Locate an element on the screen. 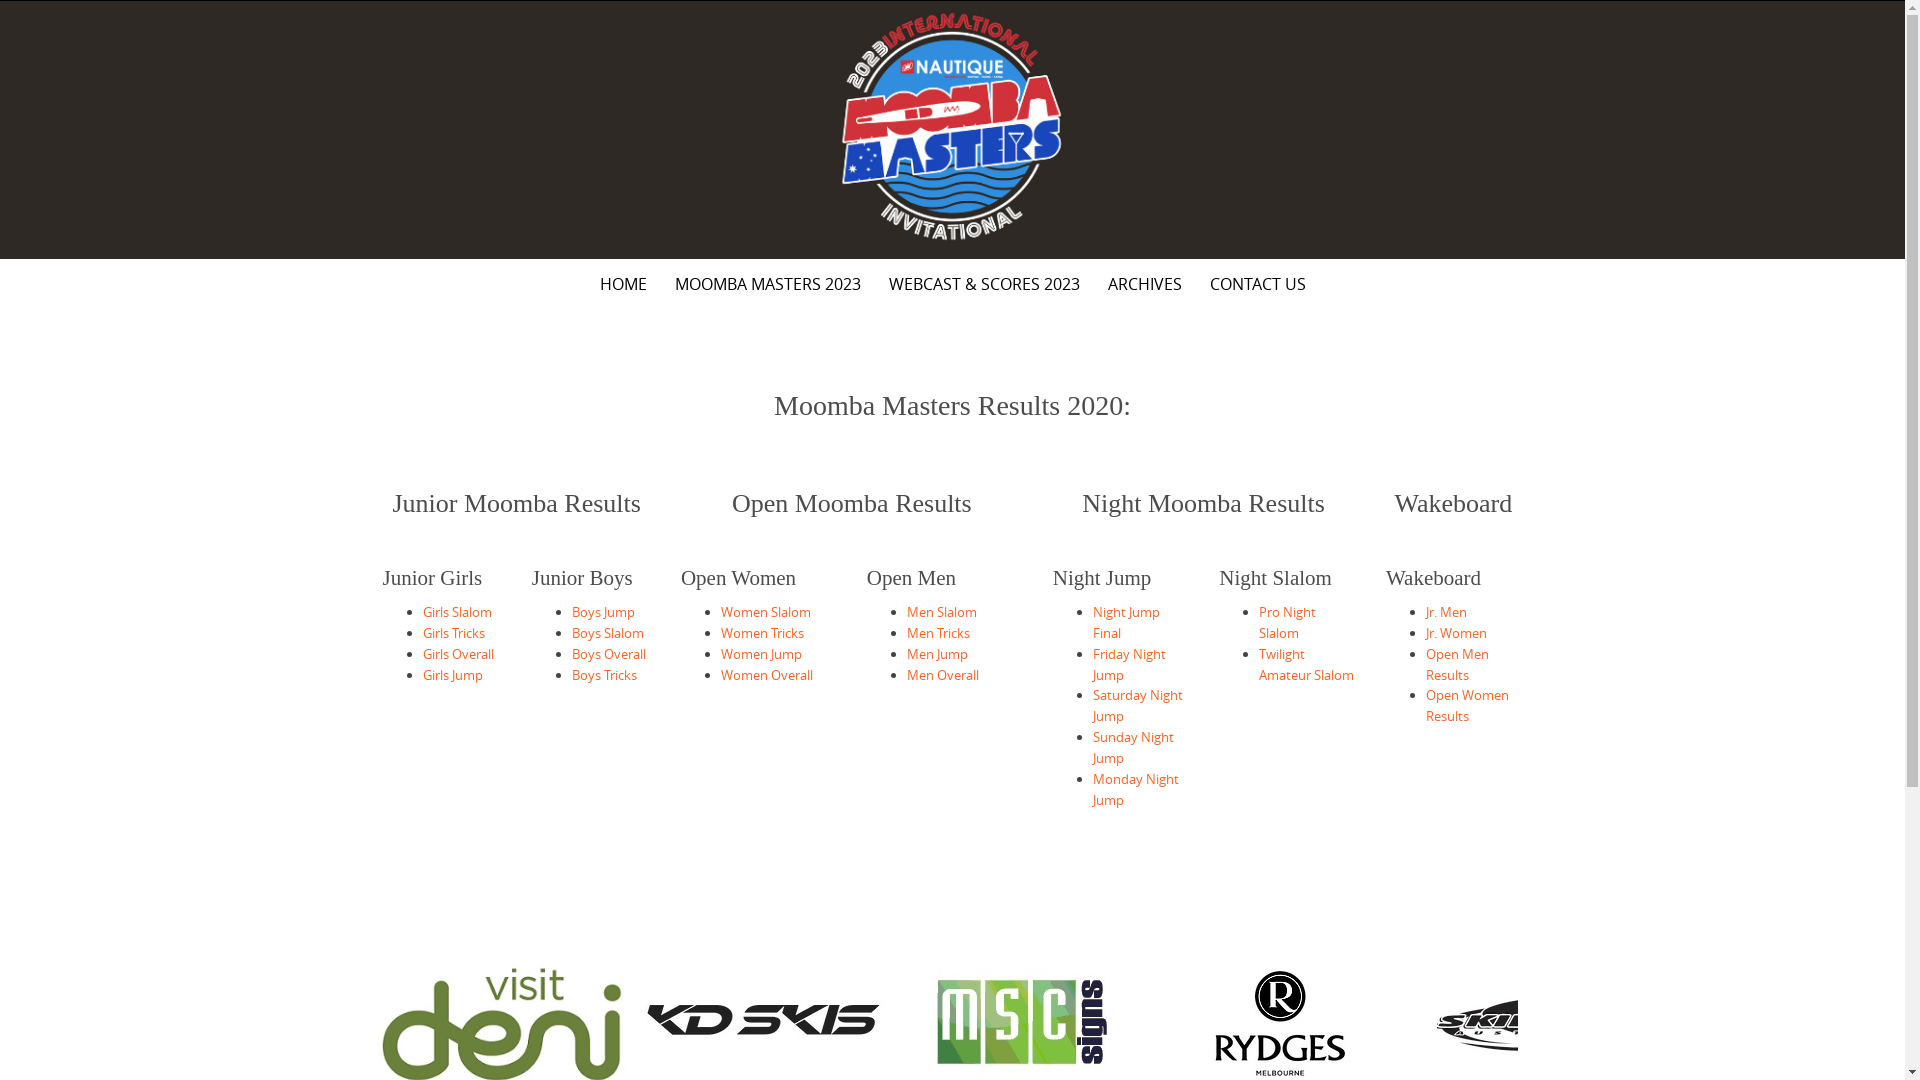  Women Jump is located at coordinates (762, 654).